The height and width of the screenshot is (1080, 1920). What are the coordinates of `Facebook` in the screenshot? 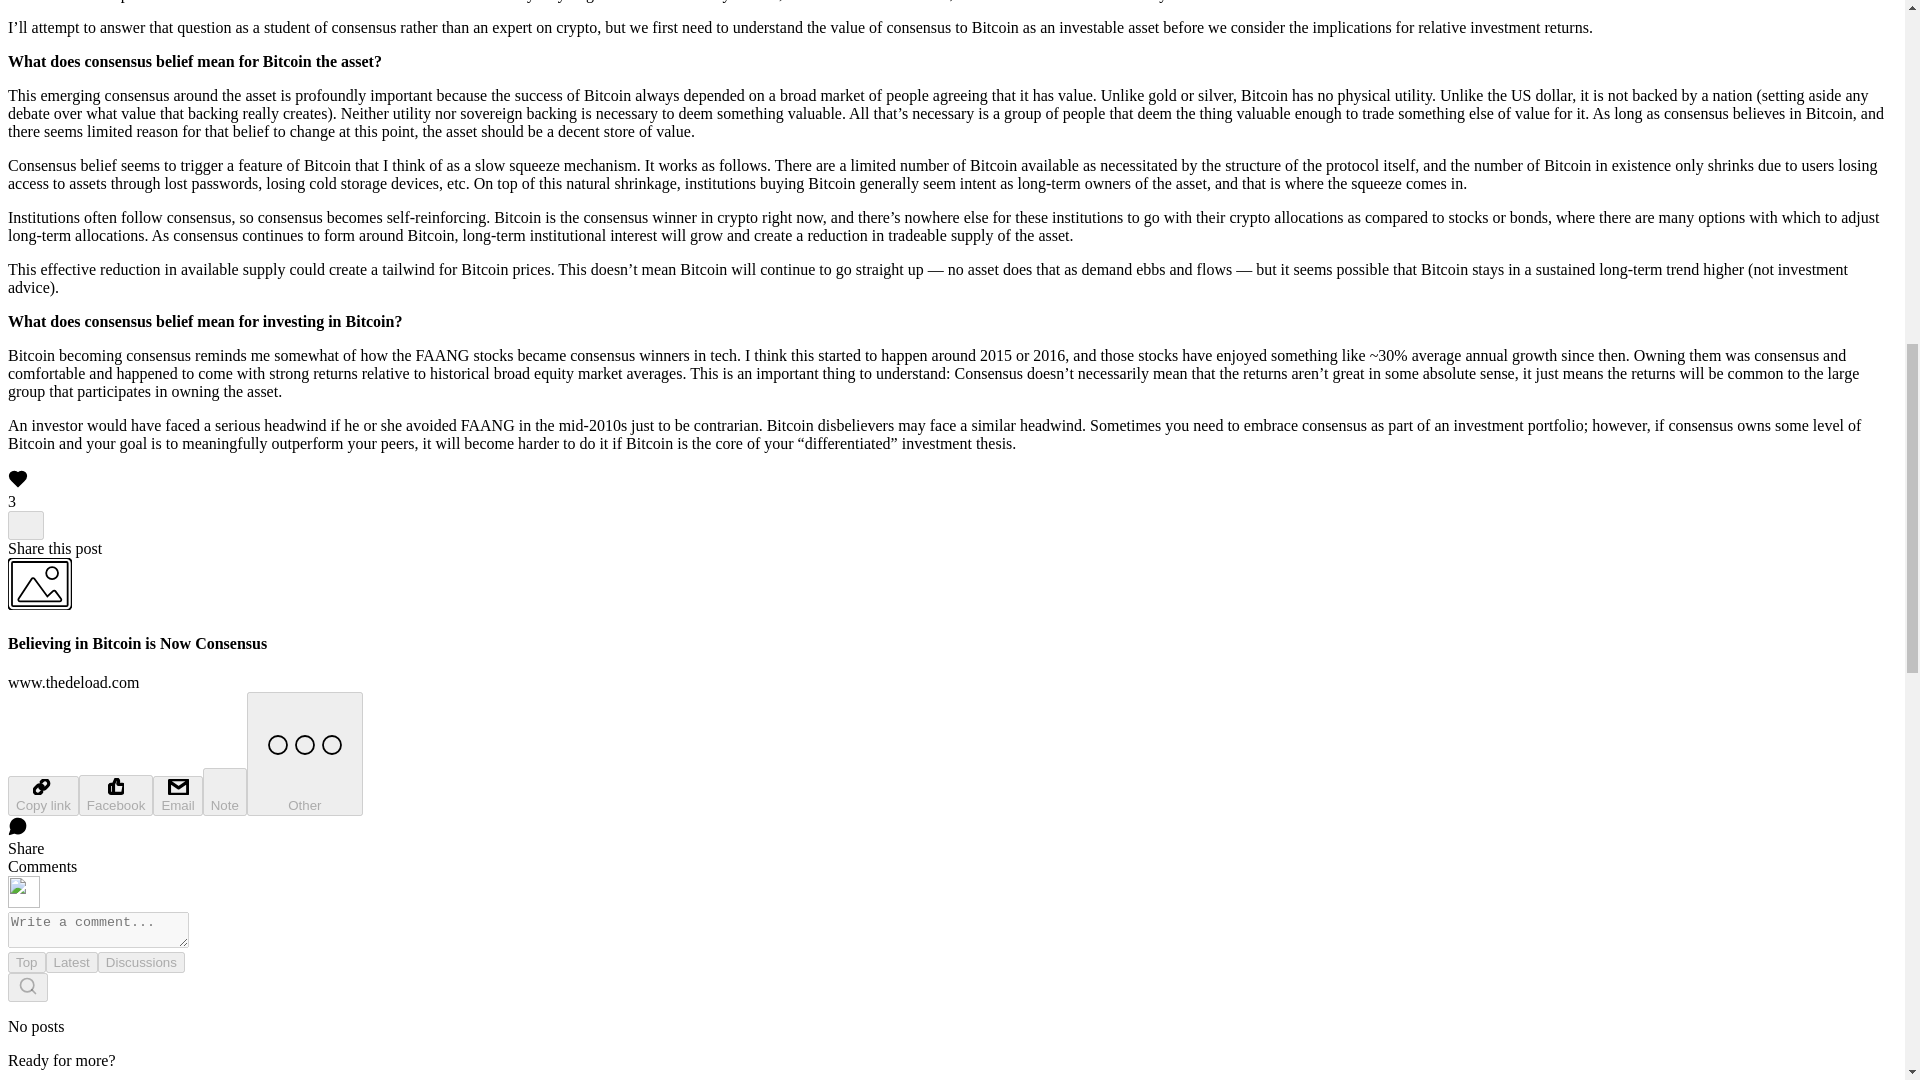 It's located at (116, 796).